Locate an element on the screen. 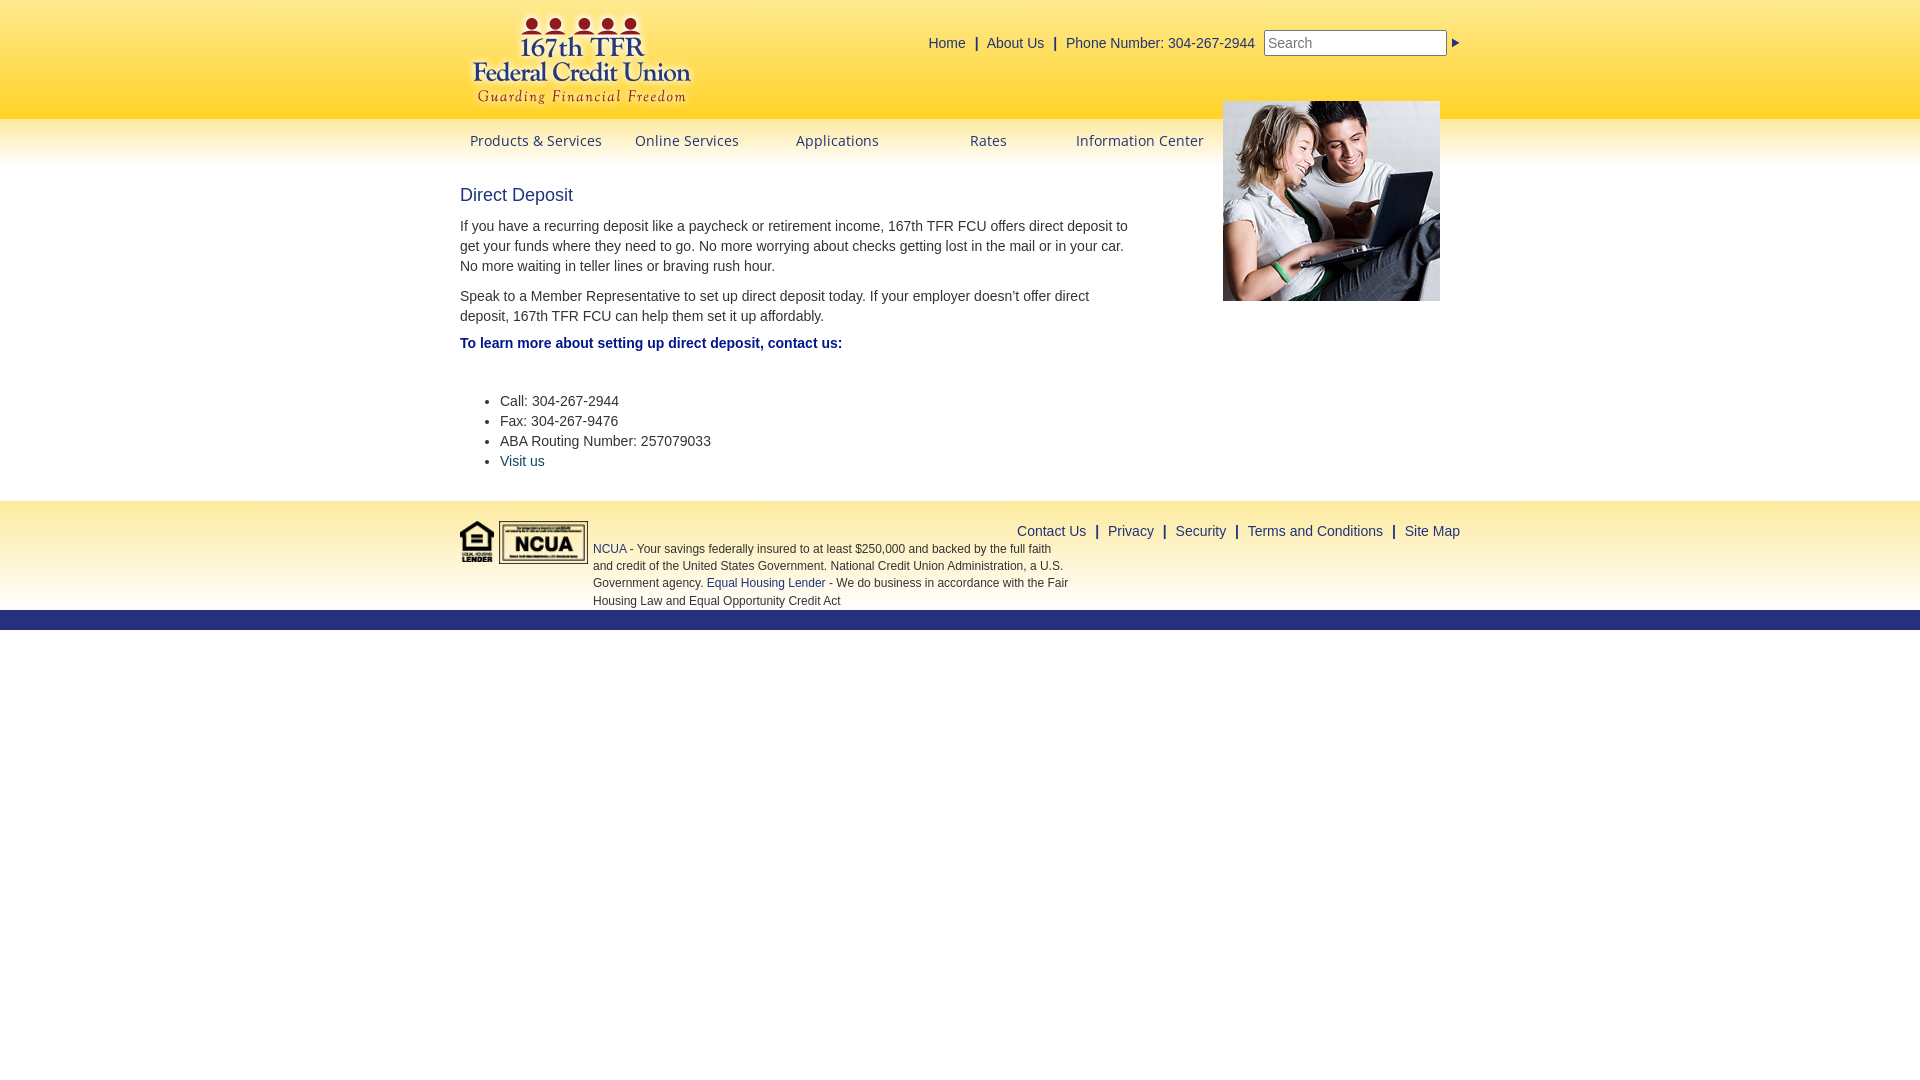 The height and width of the screenshot is (1080, 1920). National Credit Union Administration is located at coordinates (544, 542).